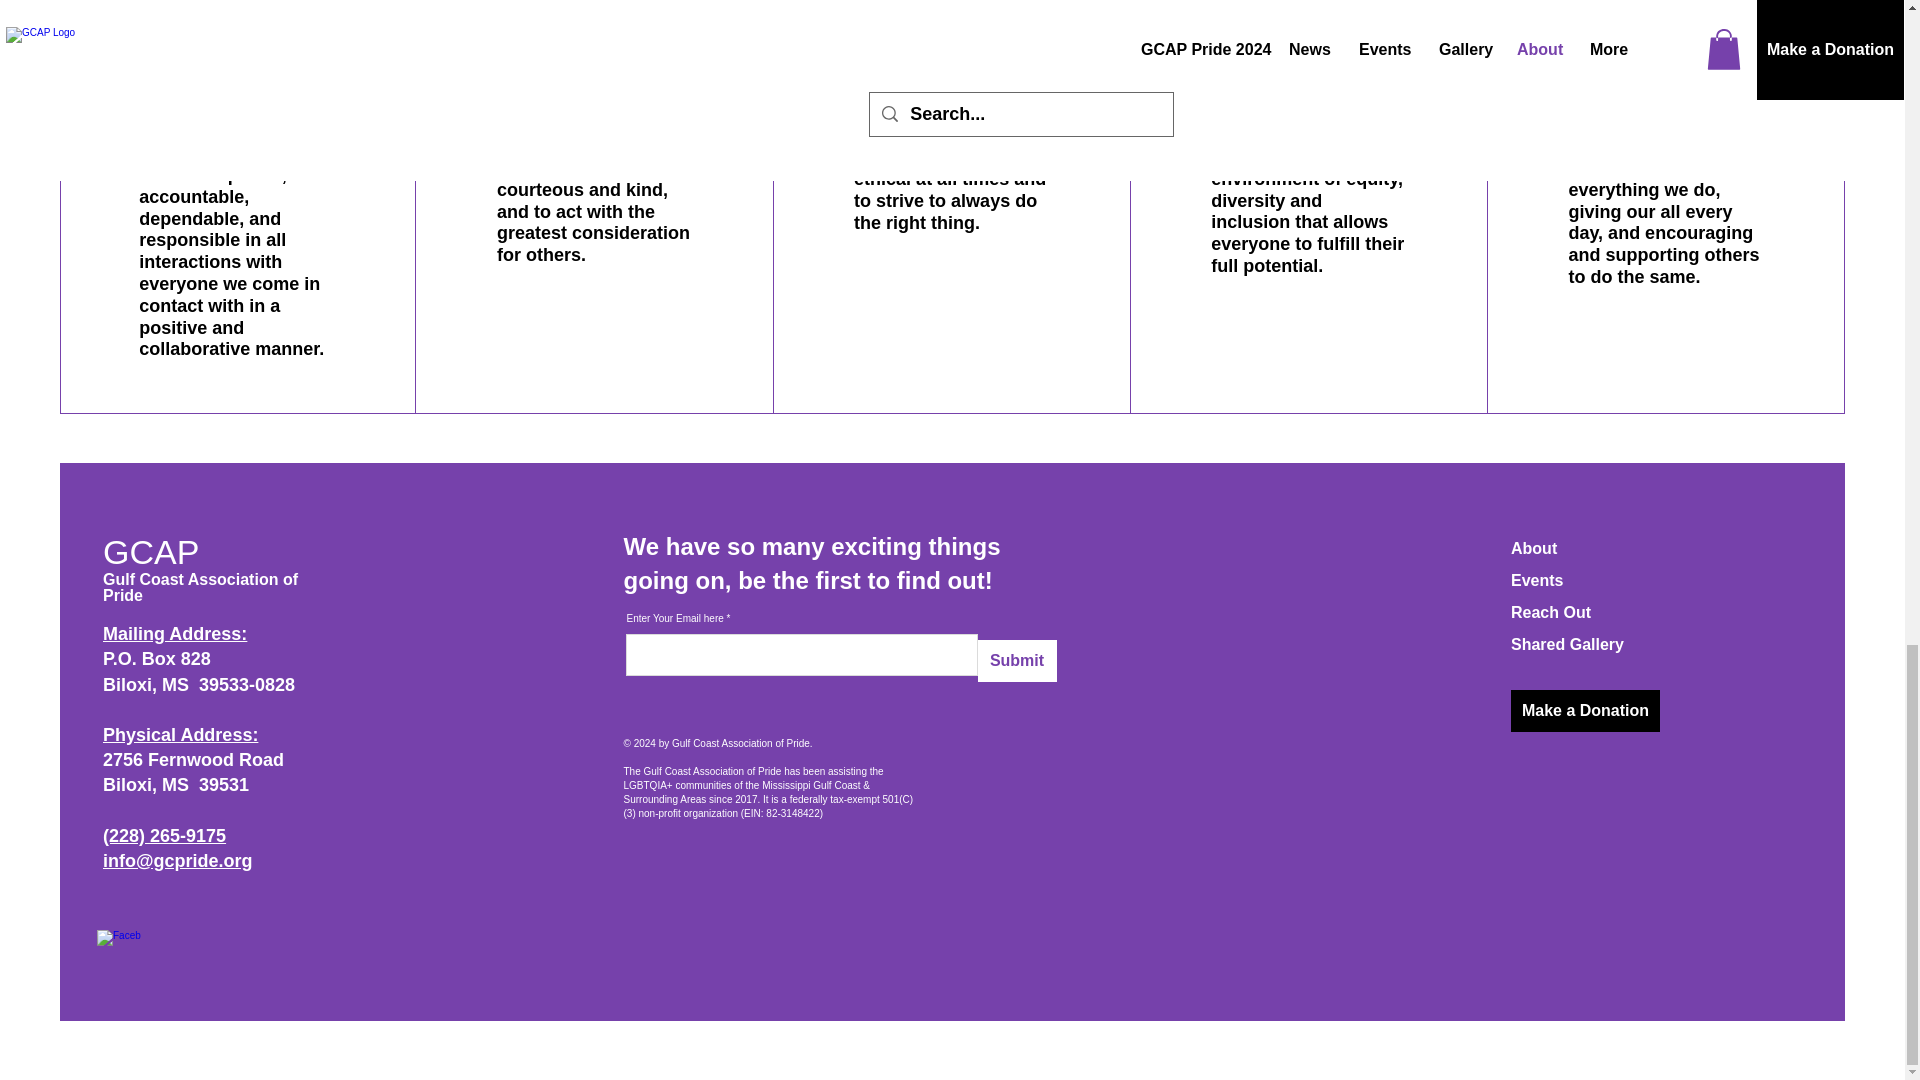 The width and height of the screenshot is (1920, 1080). I want to click on Gulf Coast Association of Pride, so click(200, 587).